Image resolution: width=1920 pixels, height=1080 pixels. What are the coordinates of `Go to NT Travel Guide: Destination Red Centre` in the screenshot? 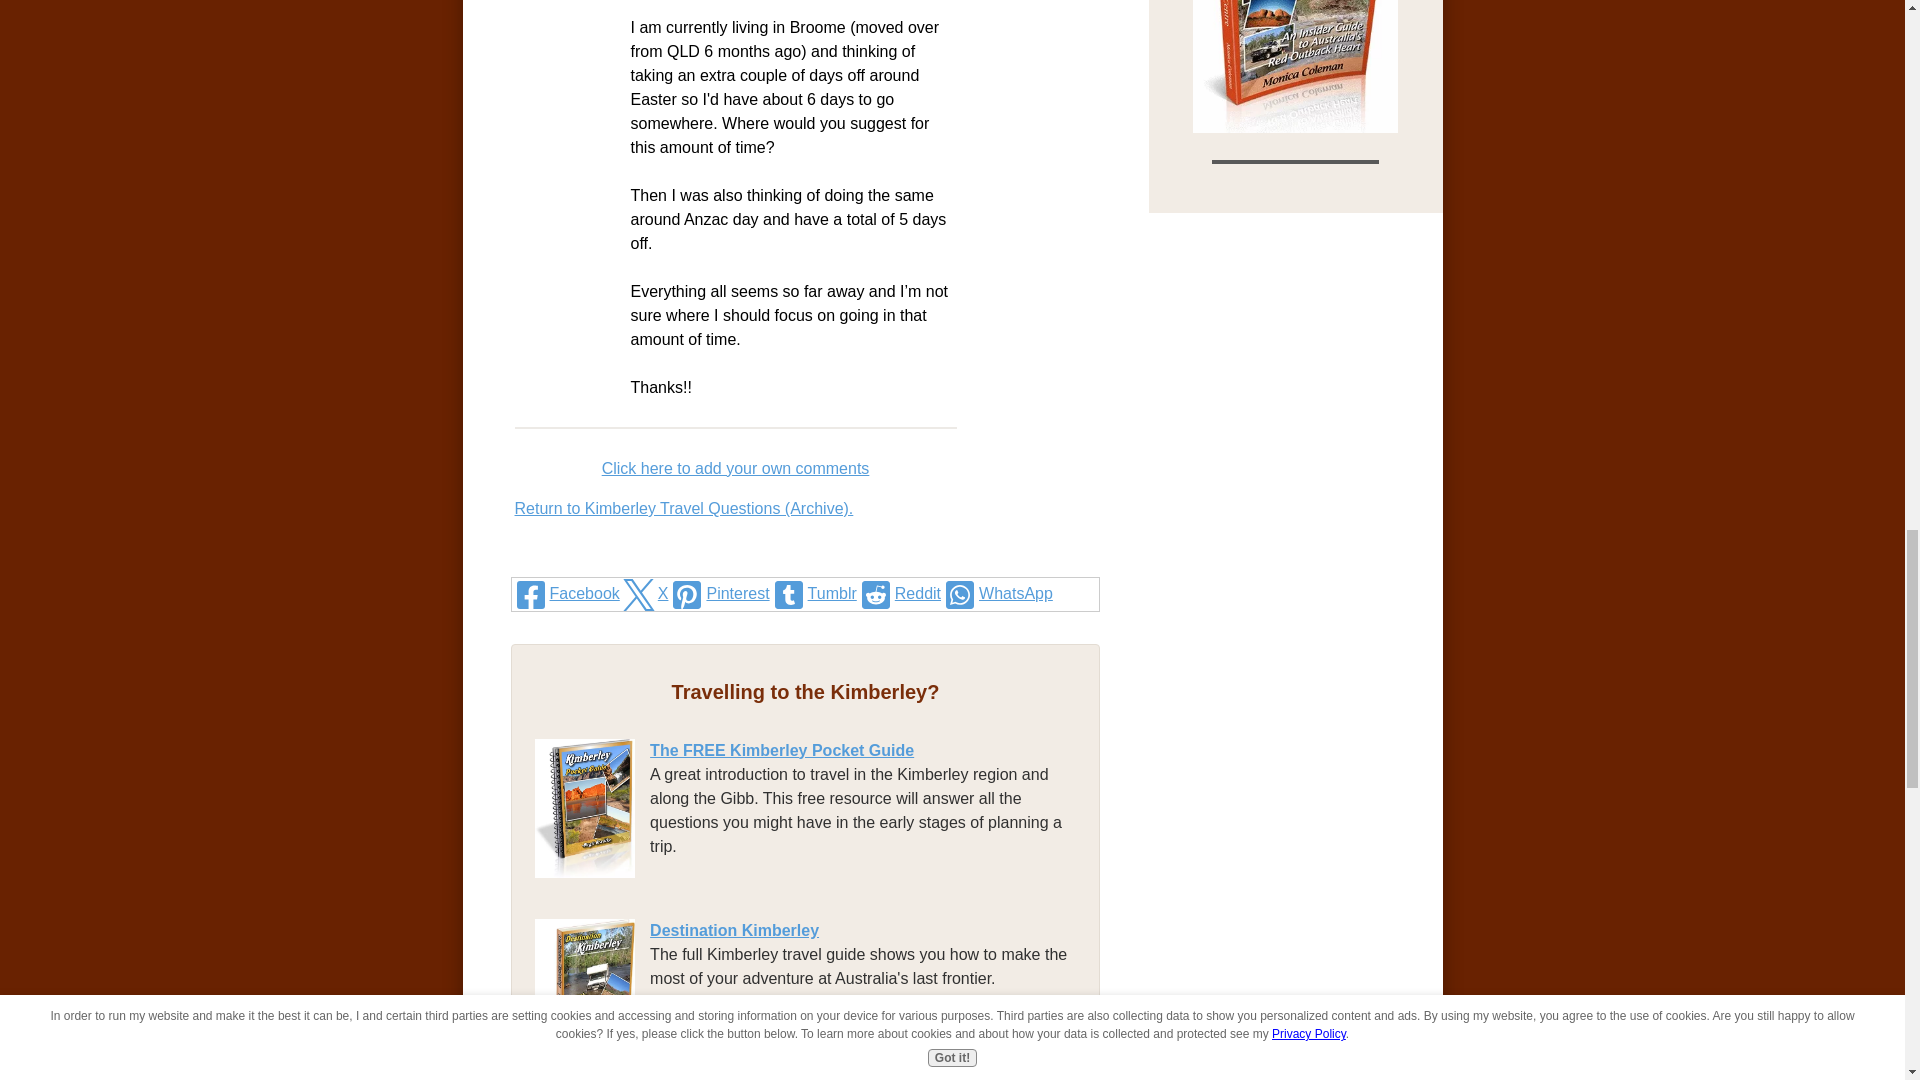 It's located at (1296, 127).